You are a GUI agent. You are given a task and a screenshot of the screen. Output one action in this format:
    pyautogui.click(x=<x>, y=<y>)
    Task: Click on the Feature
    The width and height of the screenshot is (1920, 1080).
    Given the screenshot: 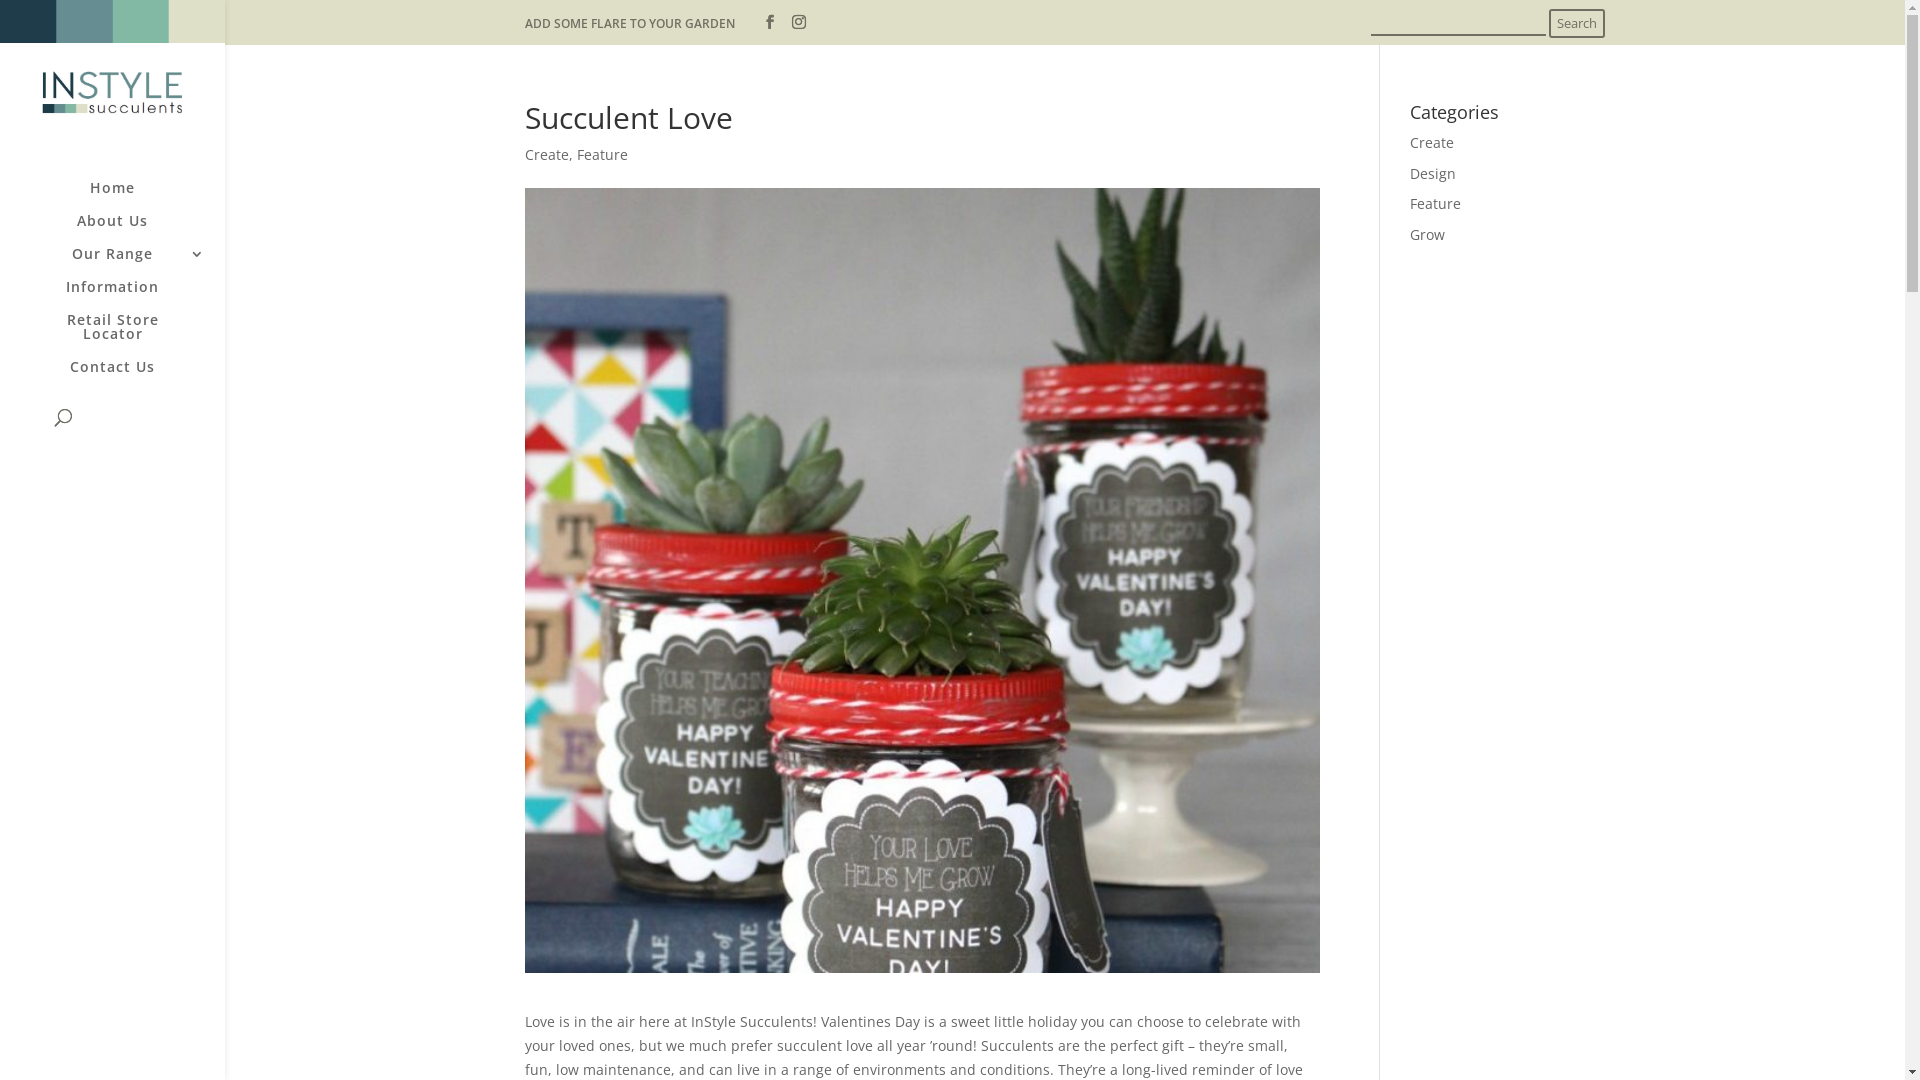 What is the action you would take?
    pyautogui.click(x=602, y=154)
    